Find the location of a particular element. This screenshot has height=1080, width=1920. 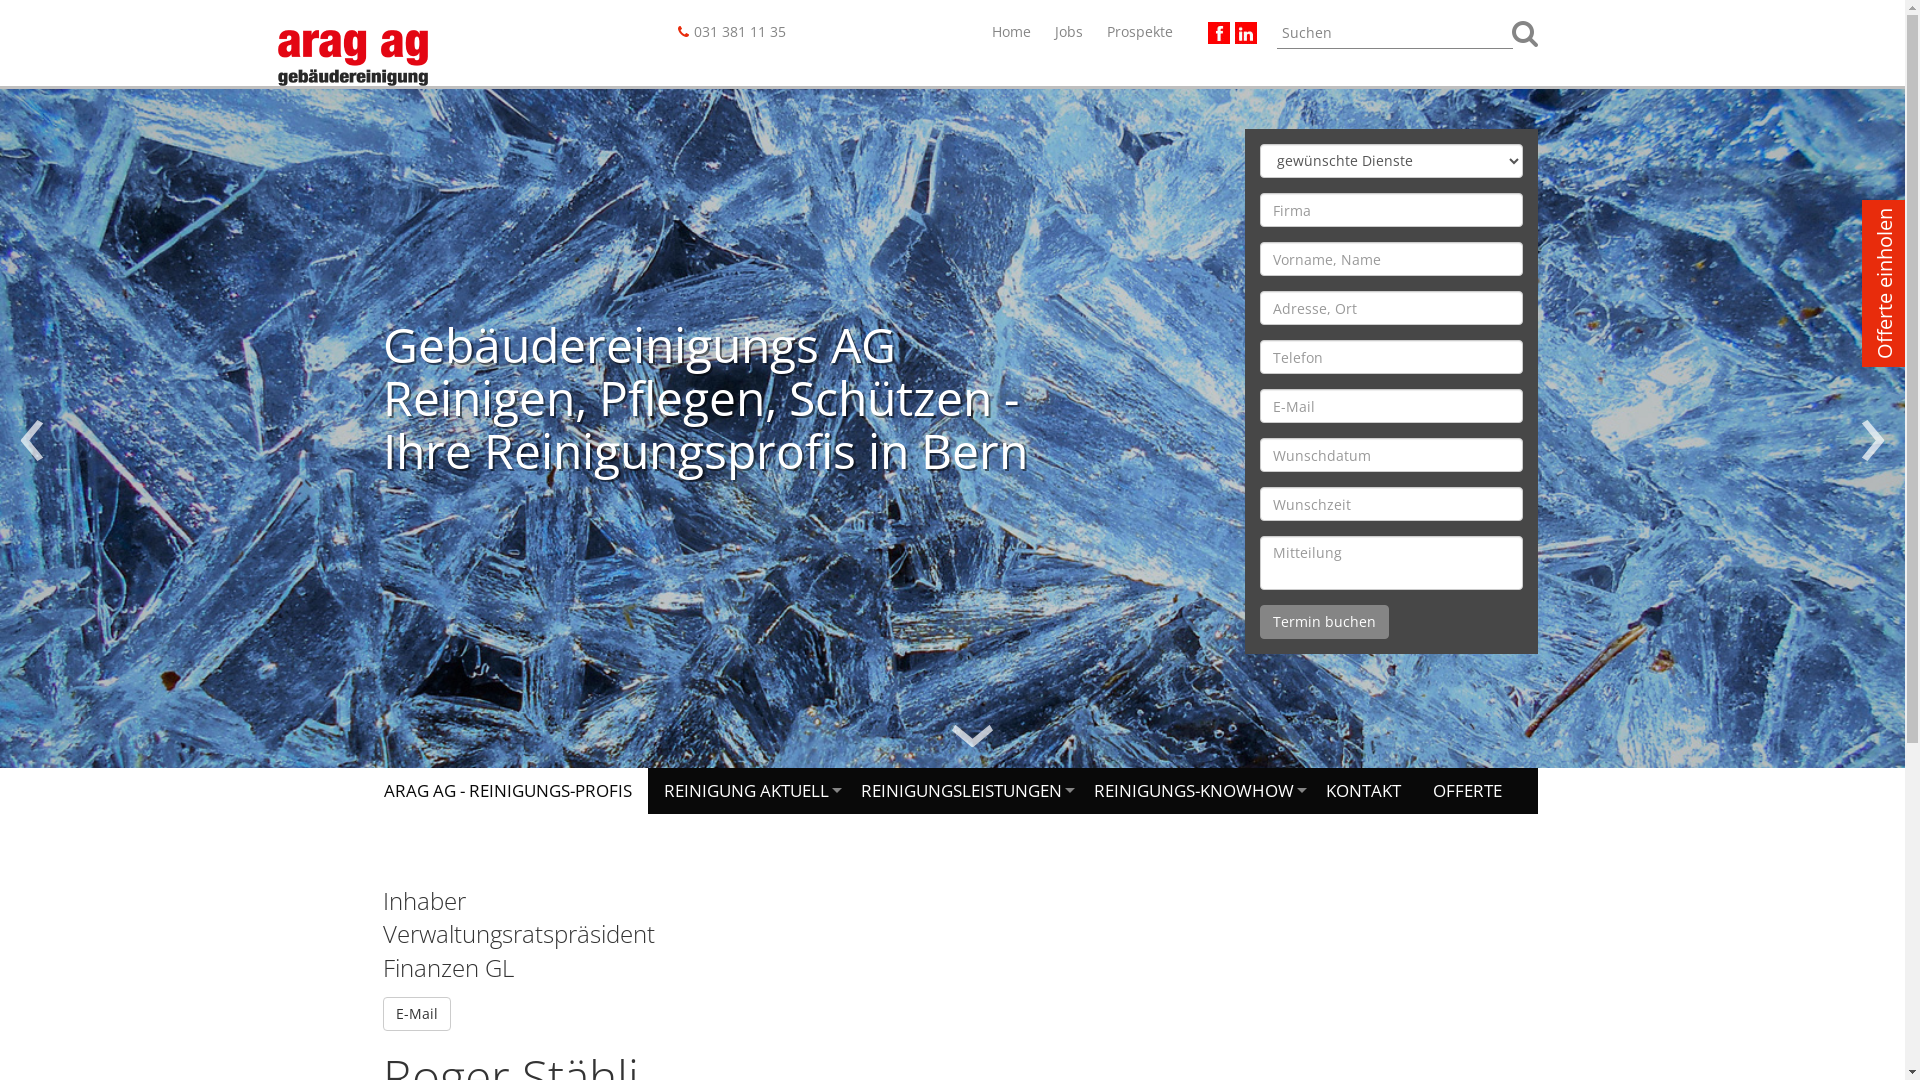

E-Mail is located at coordinates (416, 1014).